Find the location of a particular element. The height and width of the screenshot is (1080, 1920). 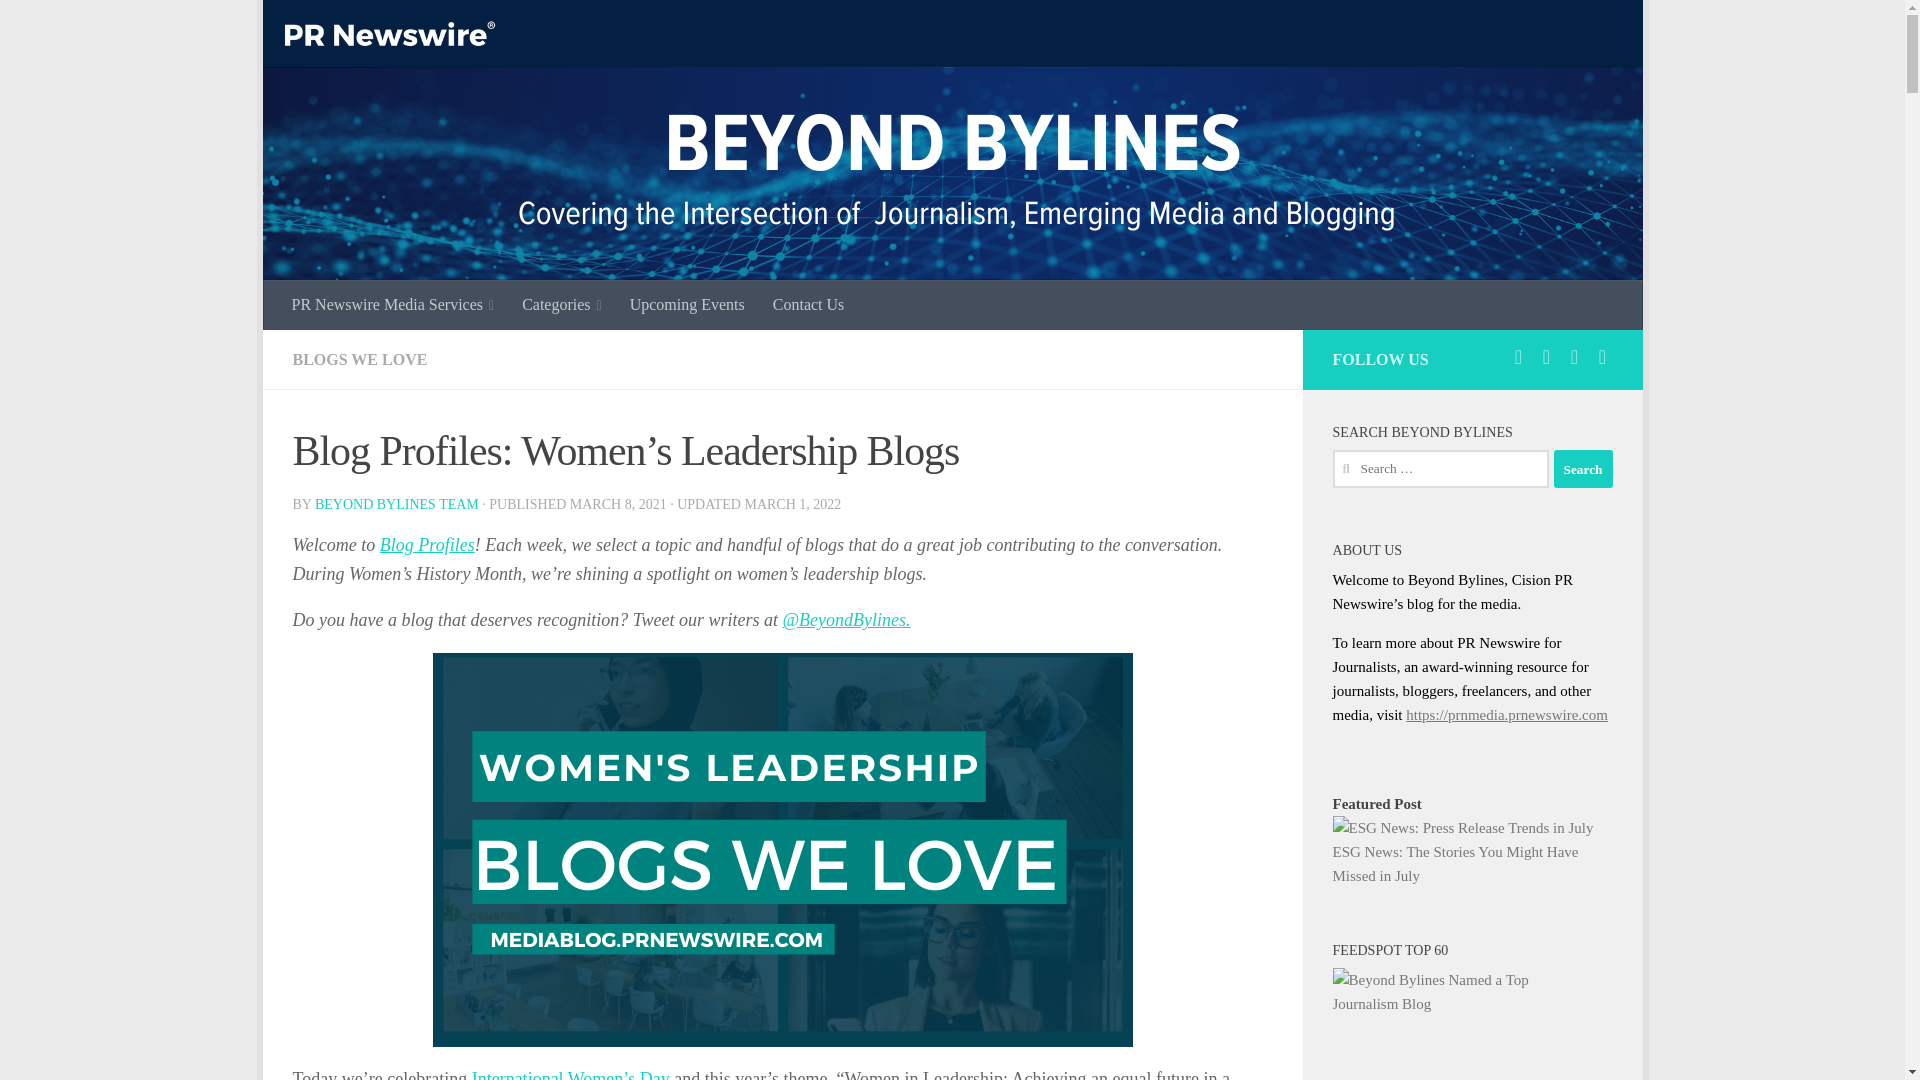

Posts by Beyond Bylines Team is located at coordinates (396, 504).